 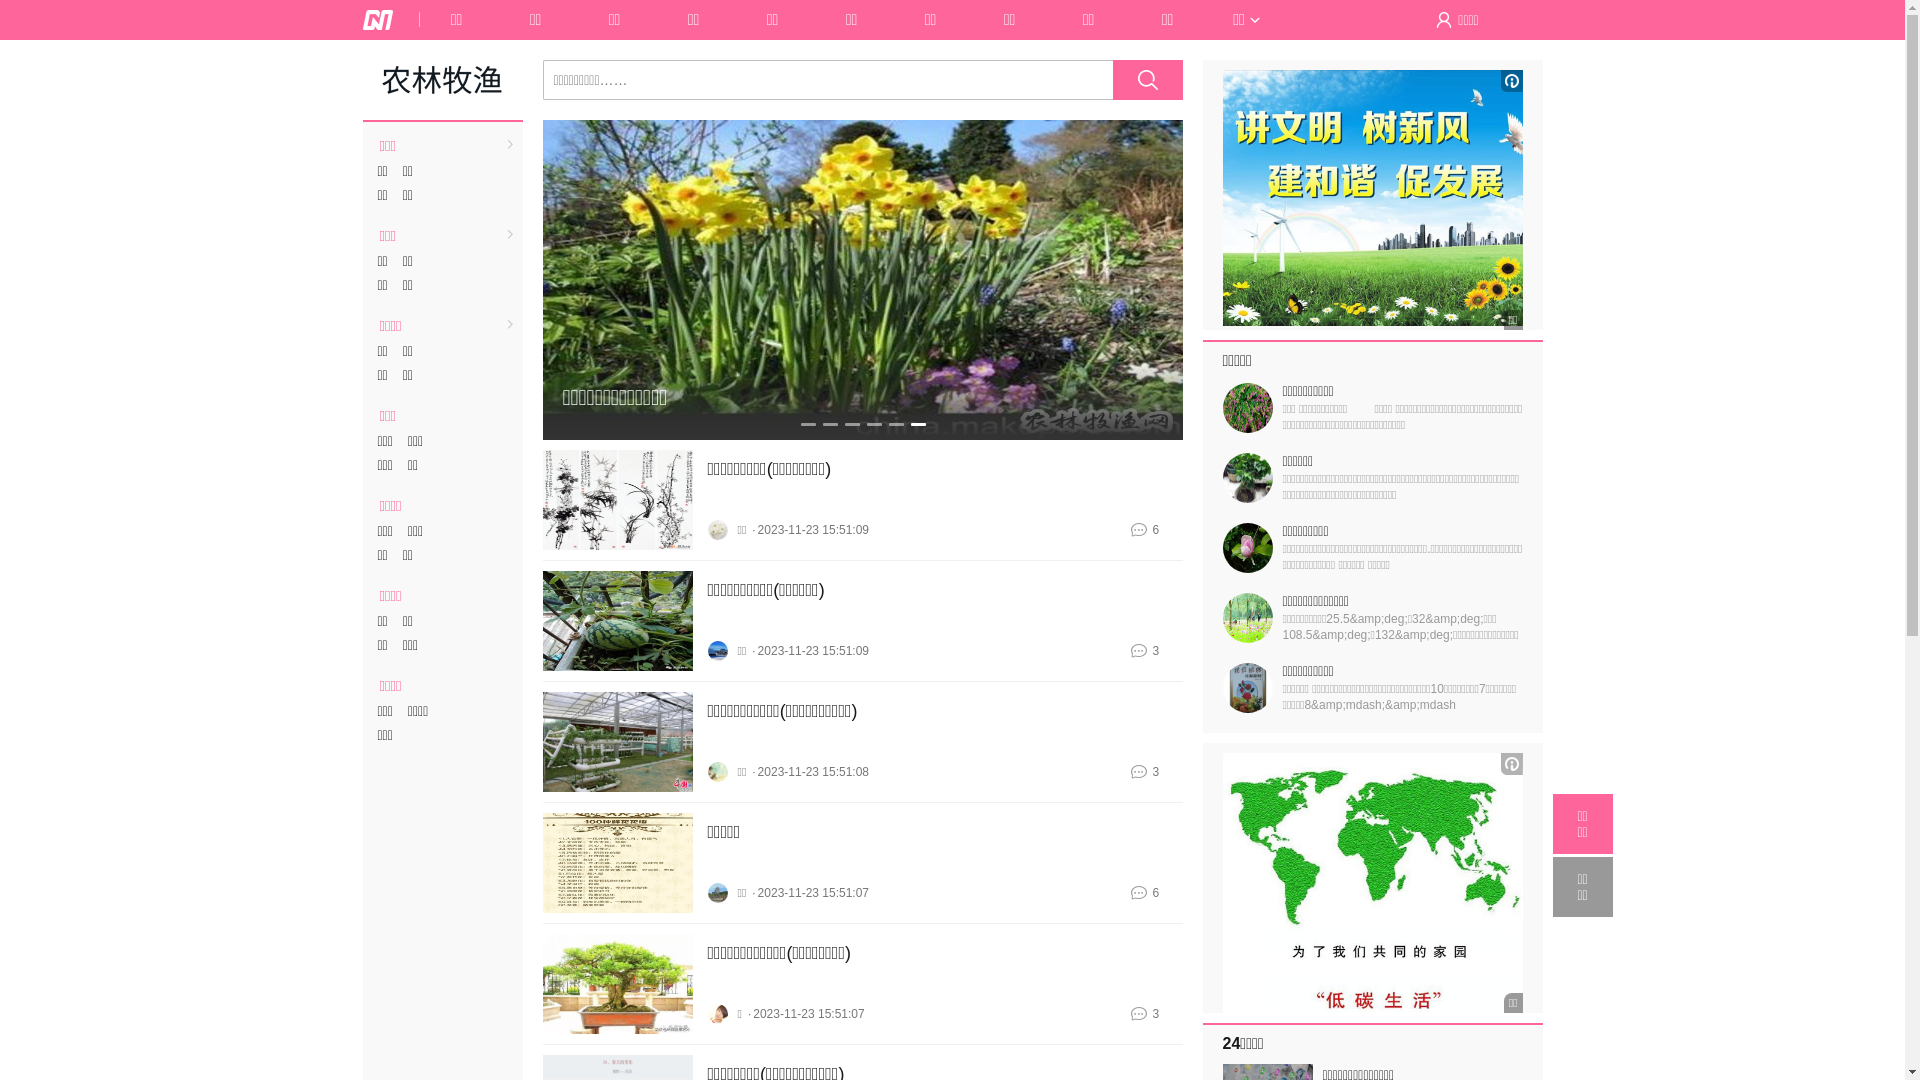 I want to click on 6, so click(x=1156, y=892).